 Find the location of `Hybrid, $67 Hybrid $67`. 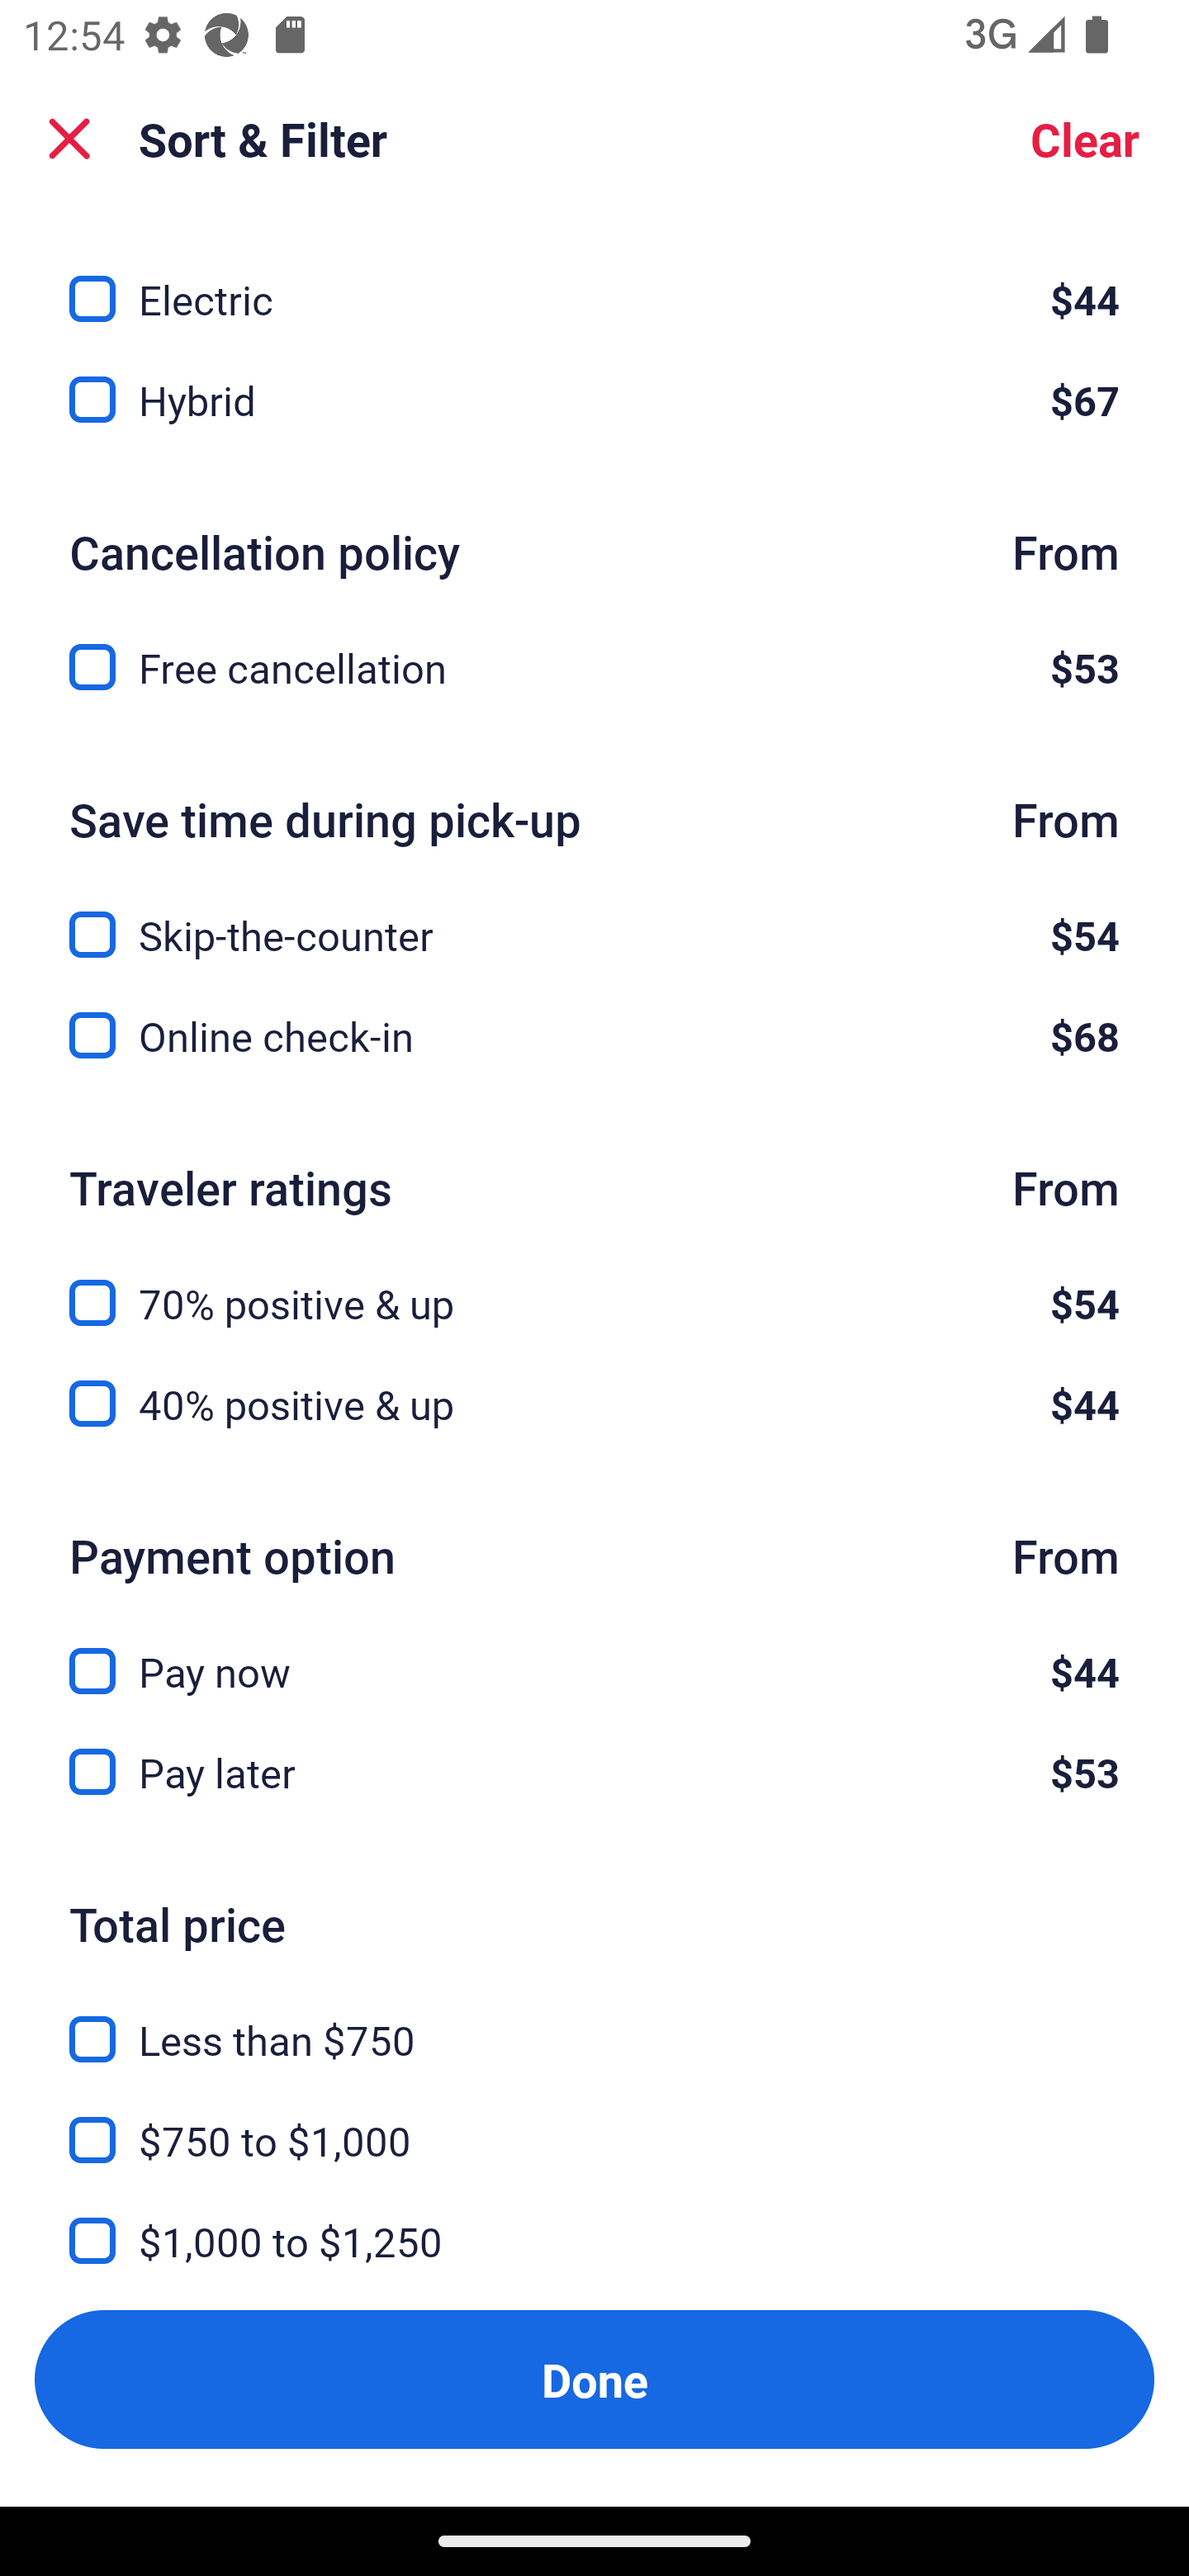

Hybrid, $67 Hybrid $67 is located at coordinates (594, 400).